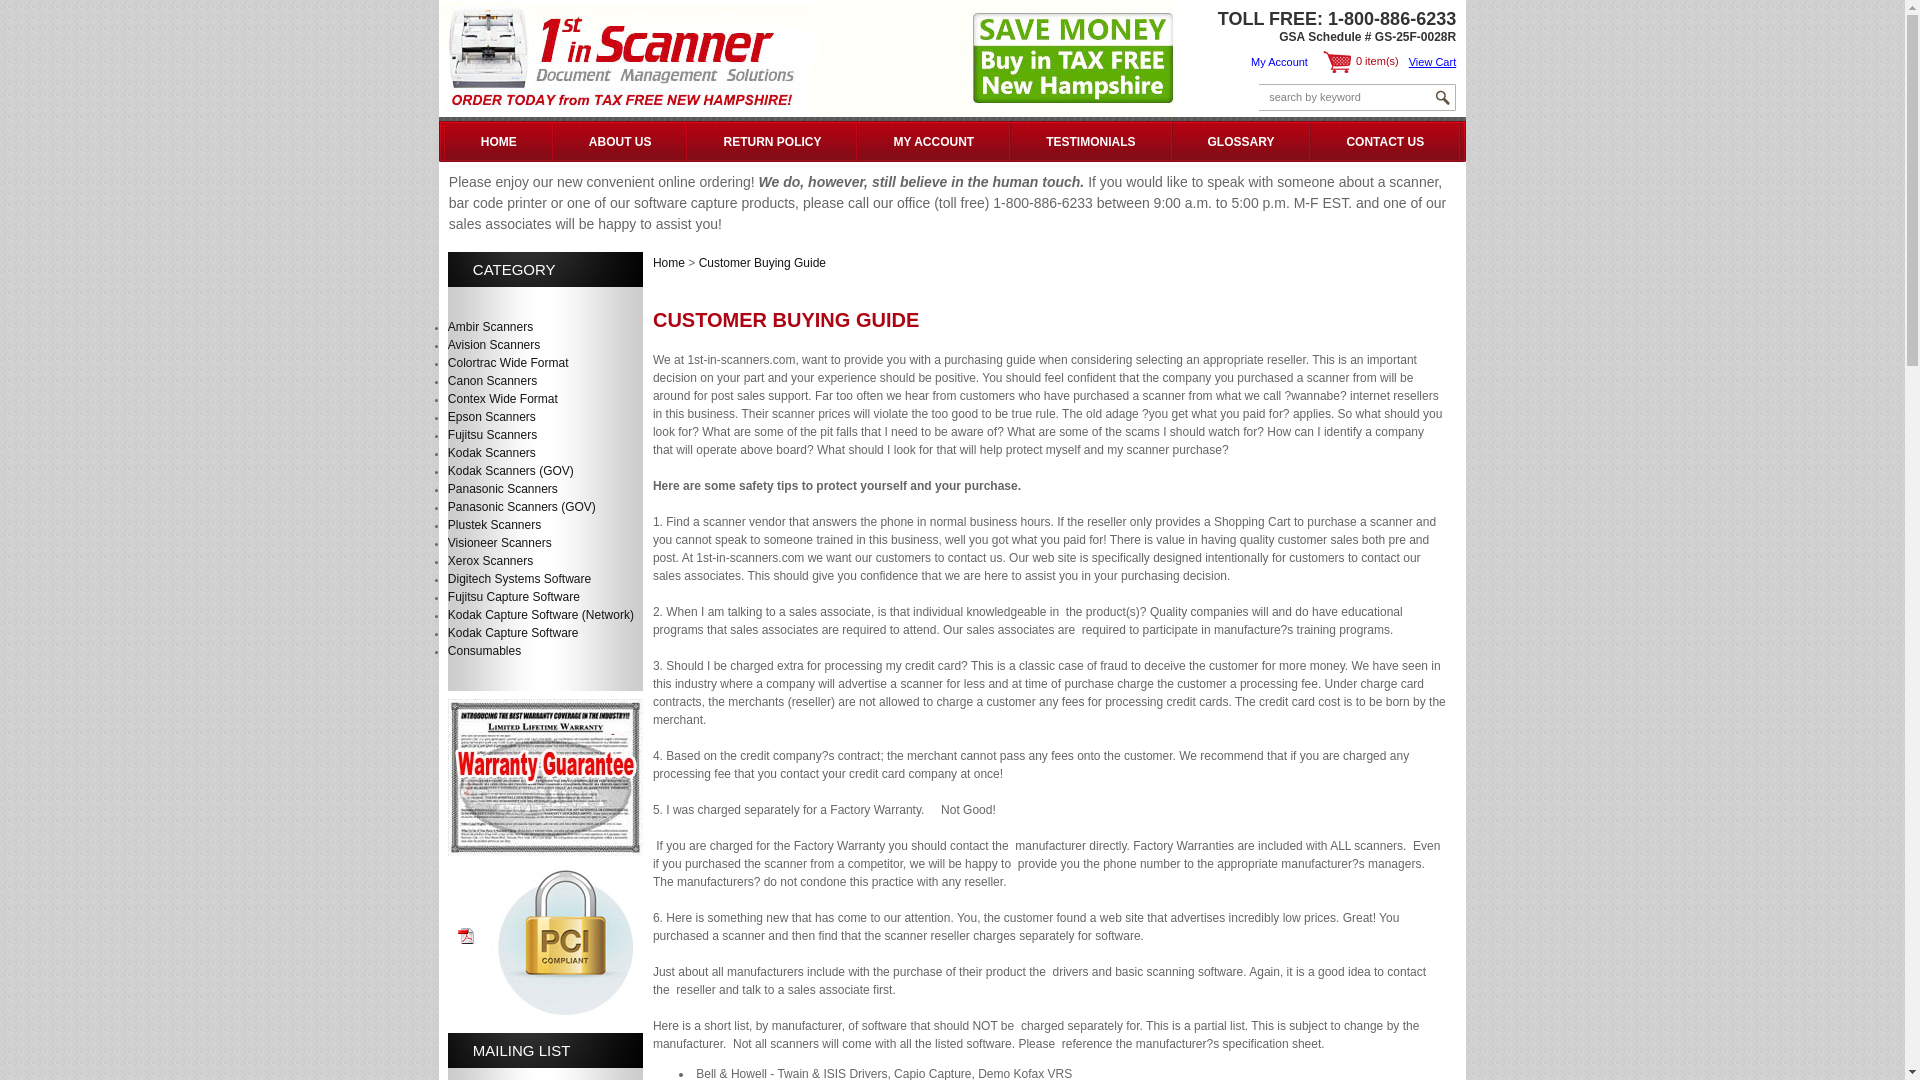 This screenshot has height=1080, width=1920. Describe the element at coordinates (490, 561) in the screenshot. I see `Xerox Scanners` at that location.